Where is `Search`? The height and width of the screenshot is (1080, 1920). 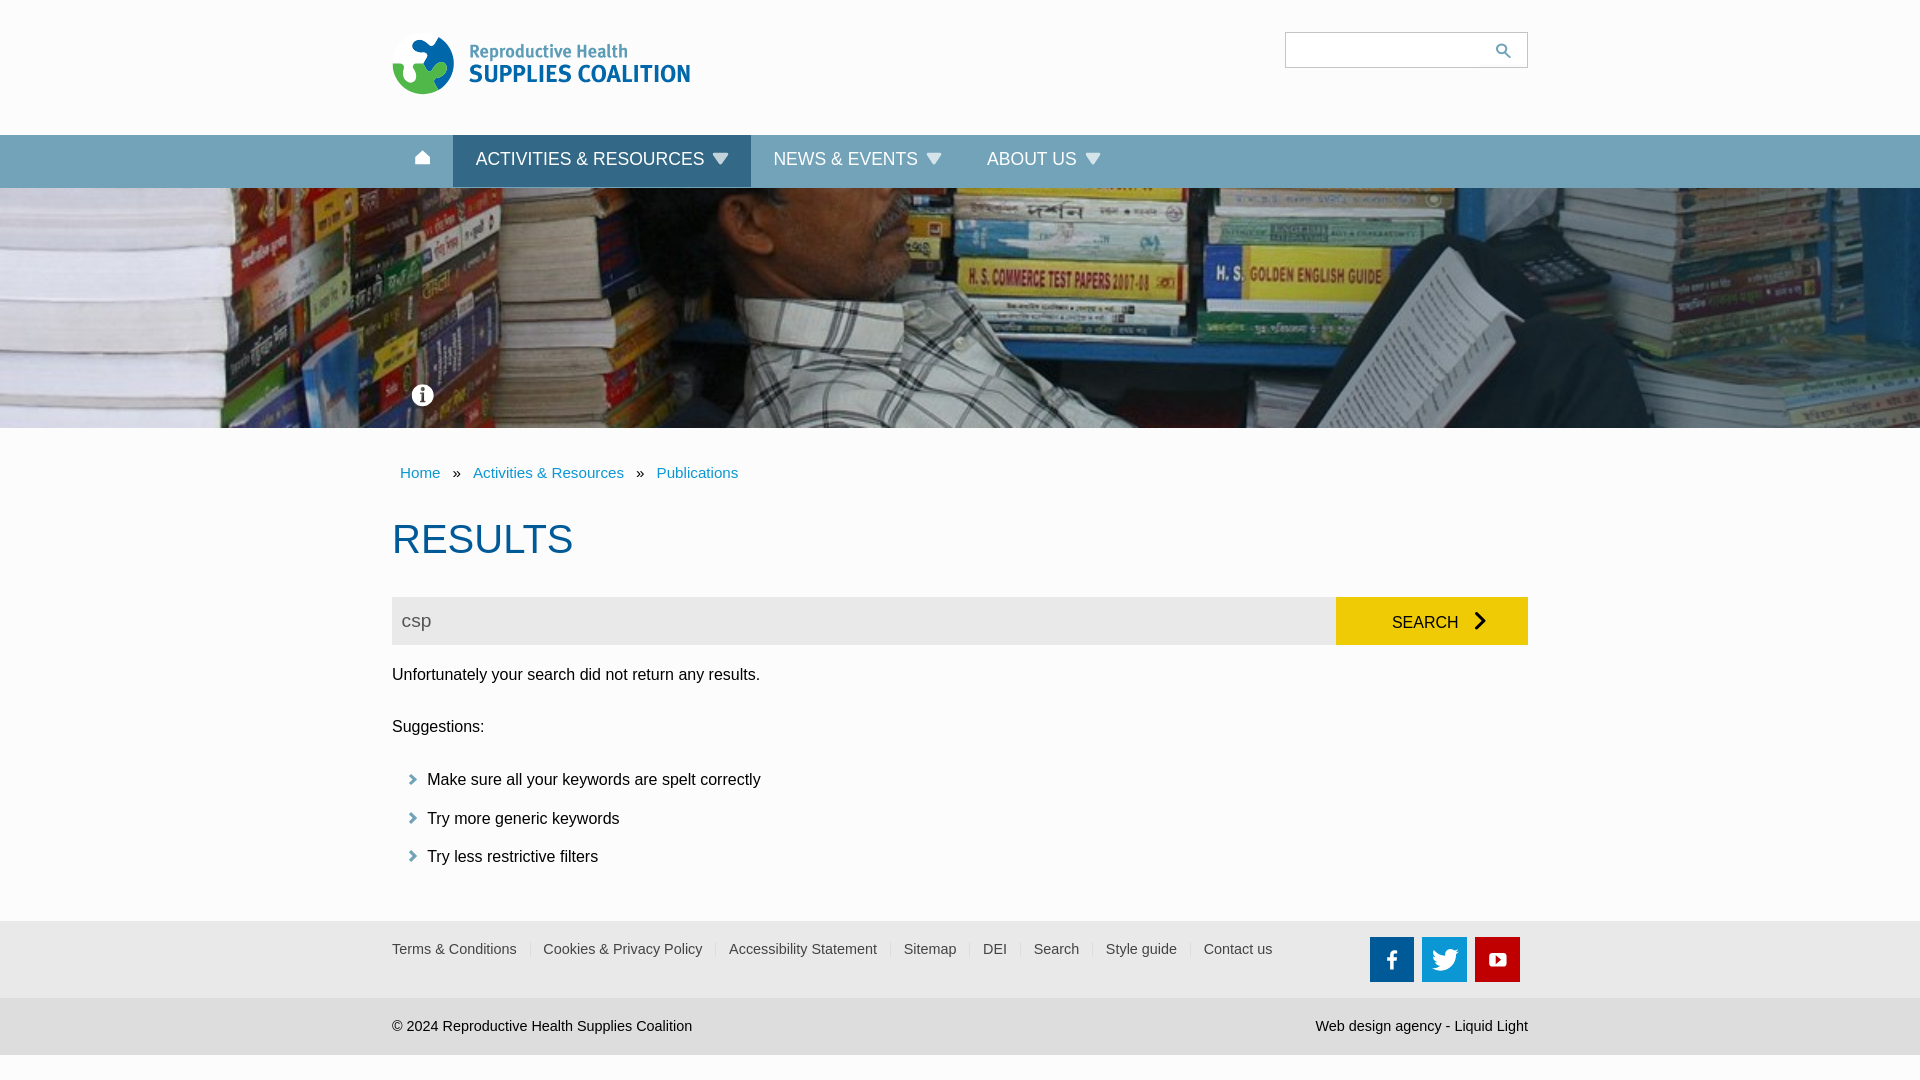
Search is located at coordinates (1502, 48).